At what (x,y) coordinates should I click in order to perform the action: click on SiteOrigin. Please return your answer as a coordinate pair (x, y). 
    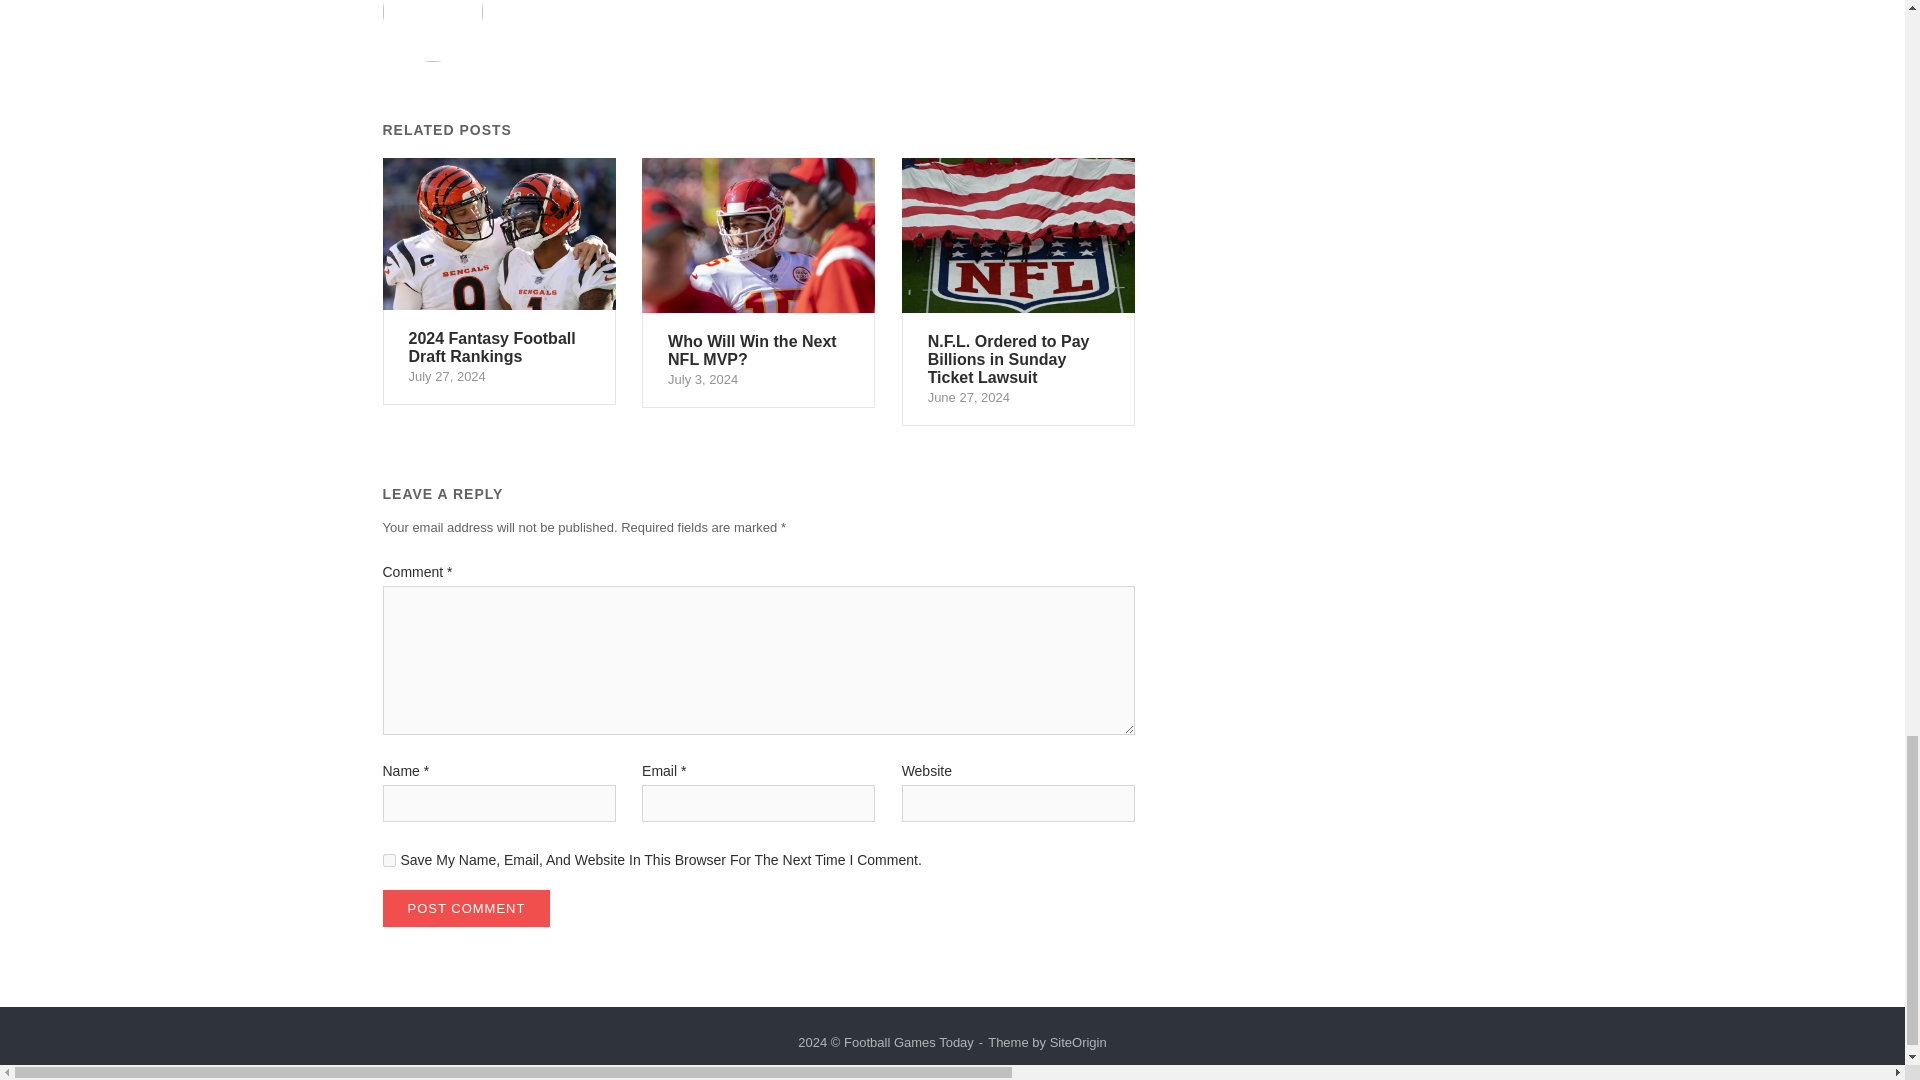
    Looking at the image, I should click on (466, 908).